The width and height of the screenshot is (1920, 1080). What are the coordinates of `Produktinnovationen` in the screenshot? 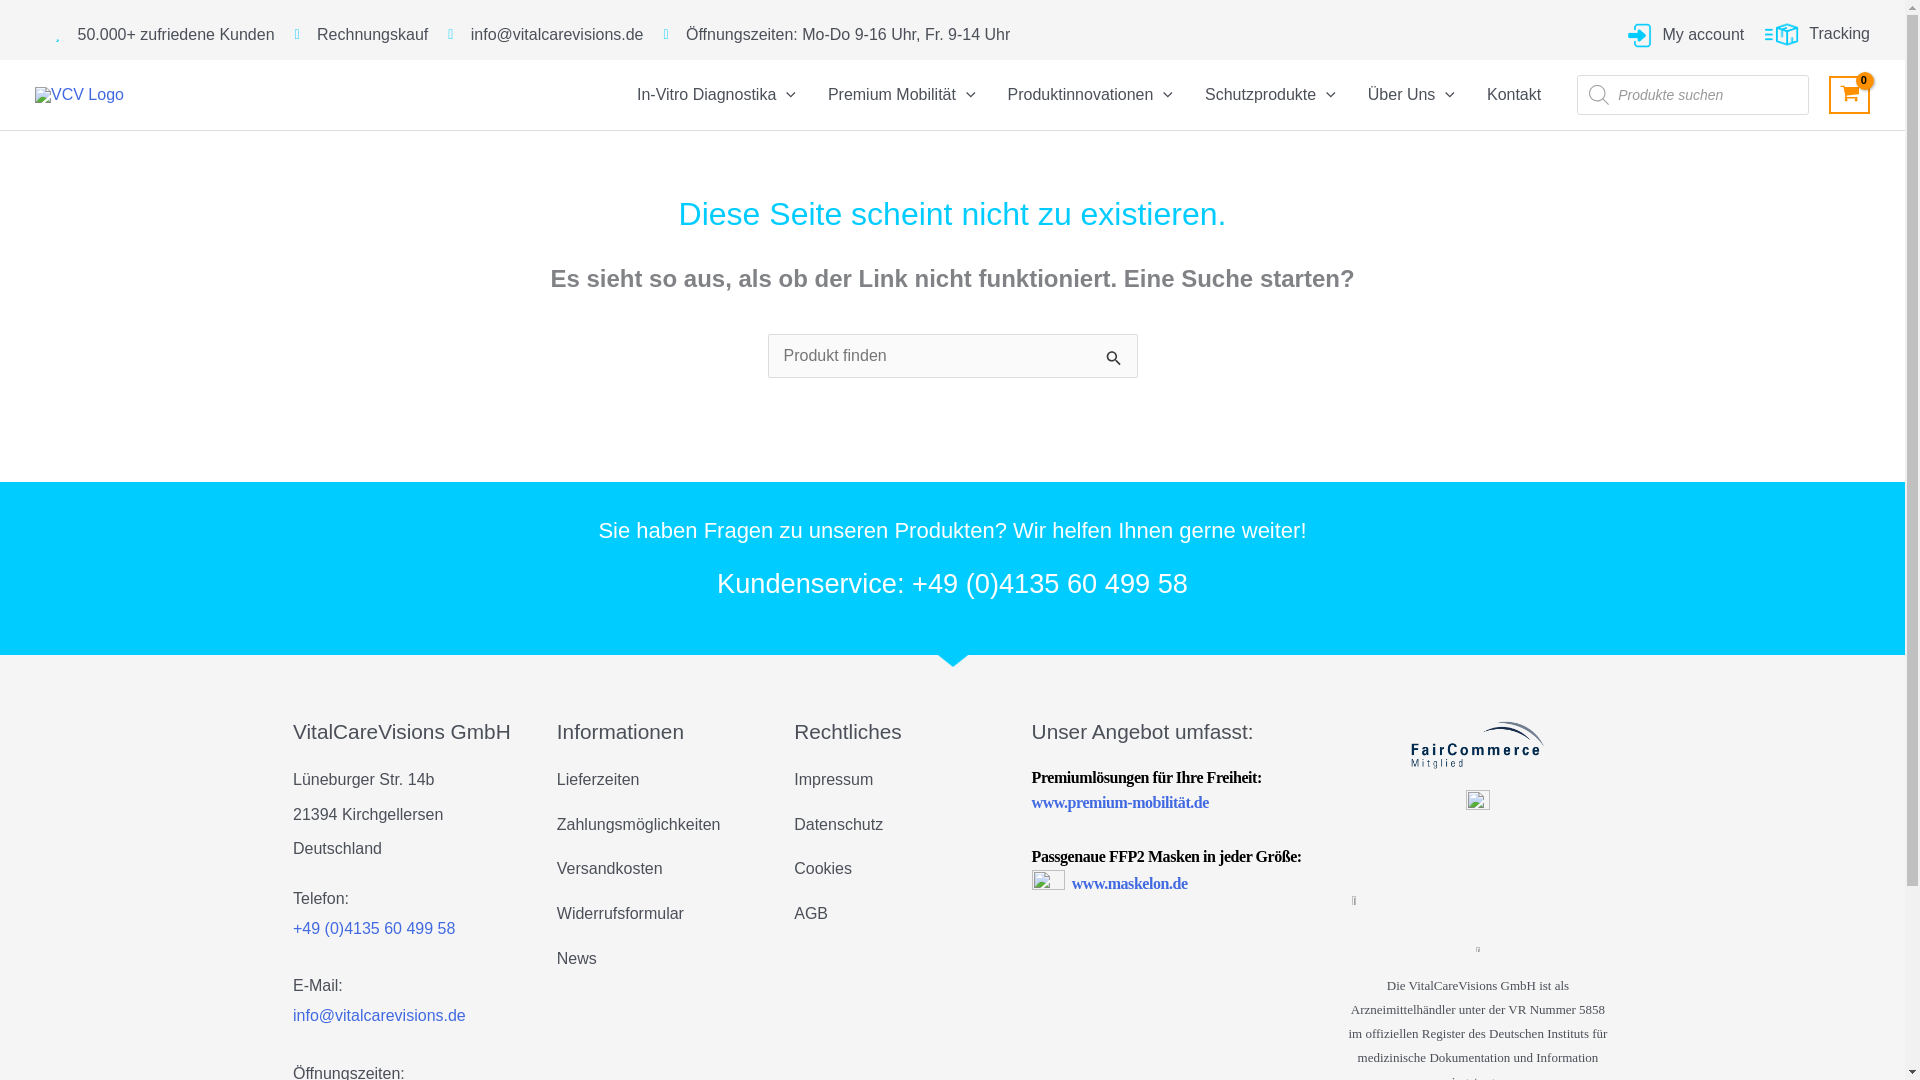 It's located at (1090, 94).